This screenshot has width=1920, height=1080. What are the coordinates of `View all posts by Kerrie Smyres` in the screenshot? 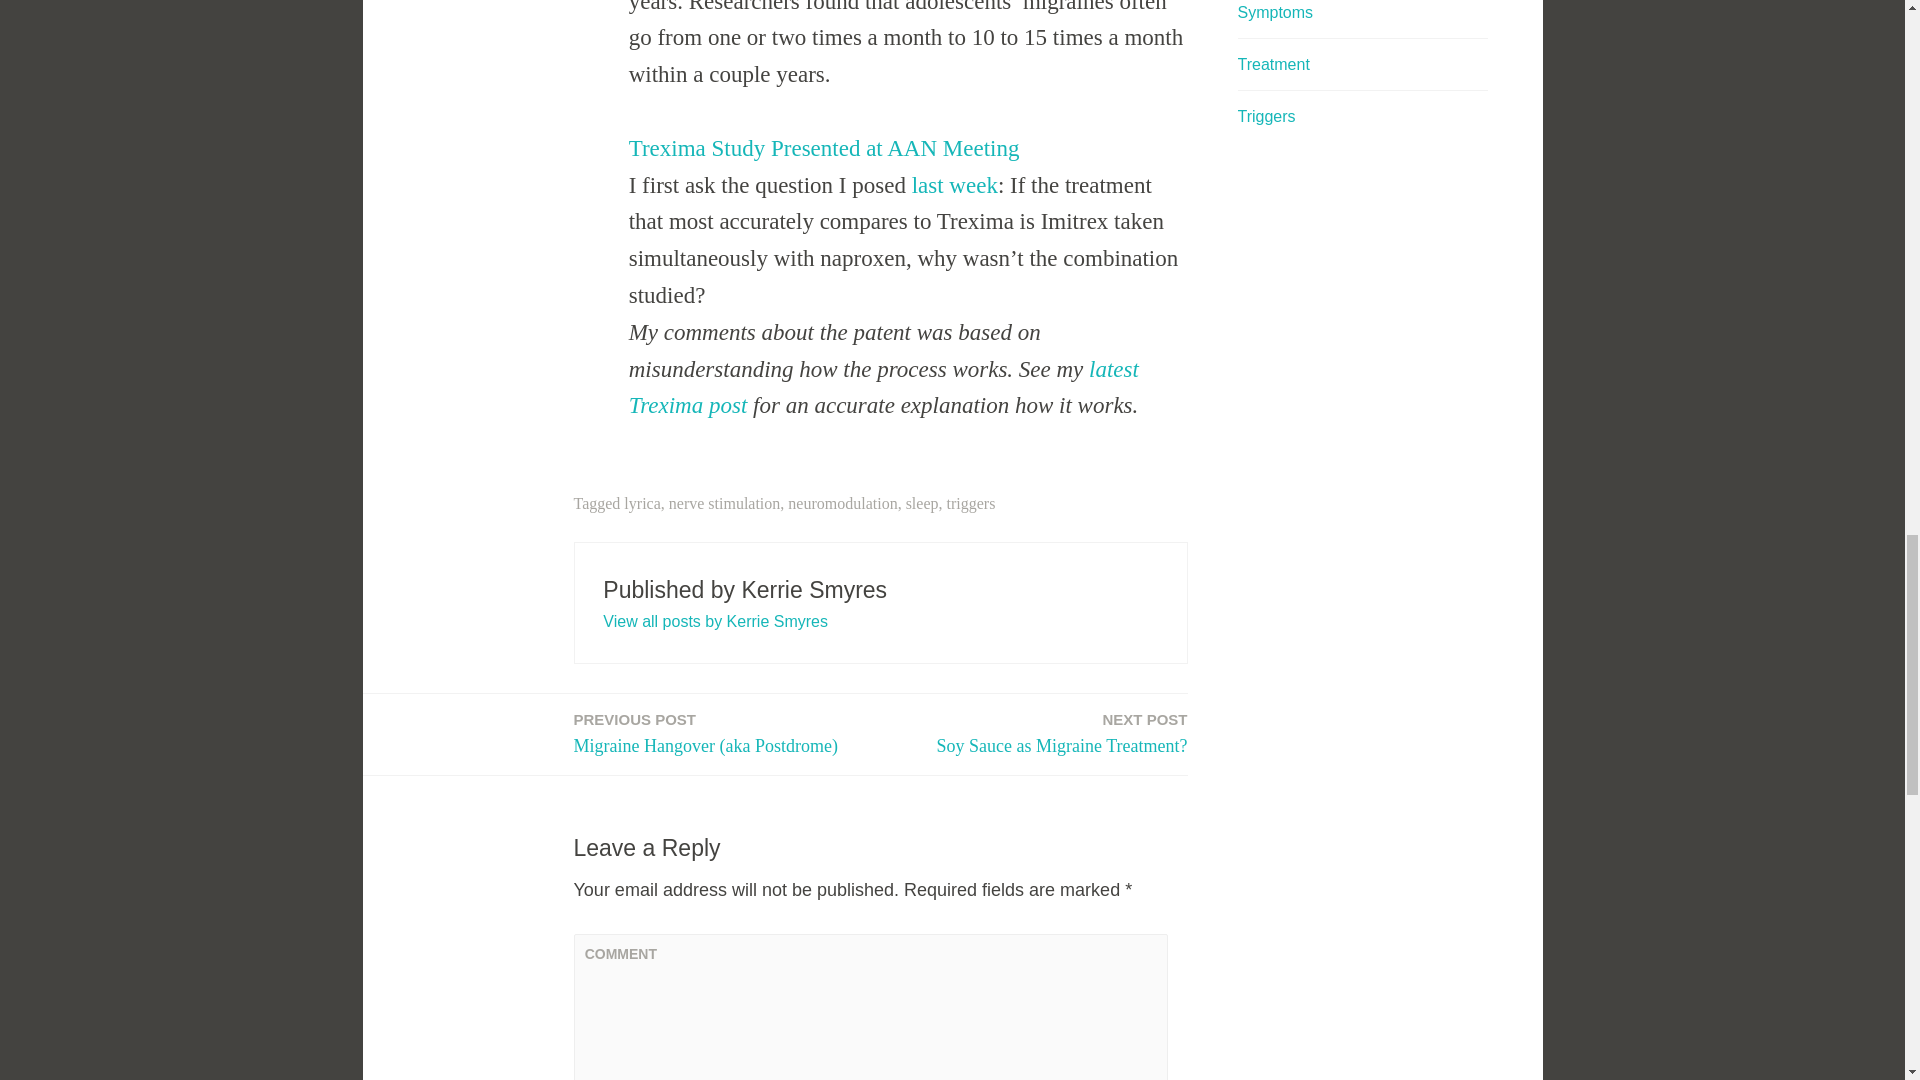 It's located at (714, 621).